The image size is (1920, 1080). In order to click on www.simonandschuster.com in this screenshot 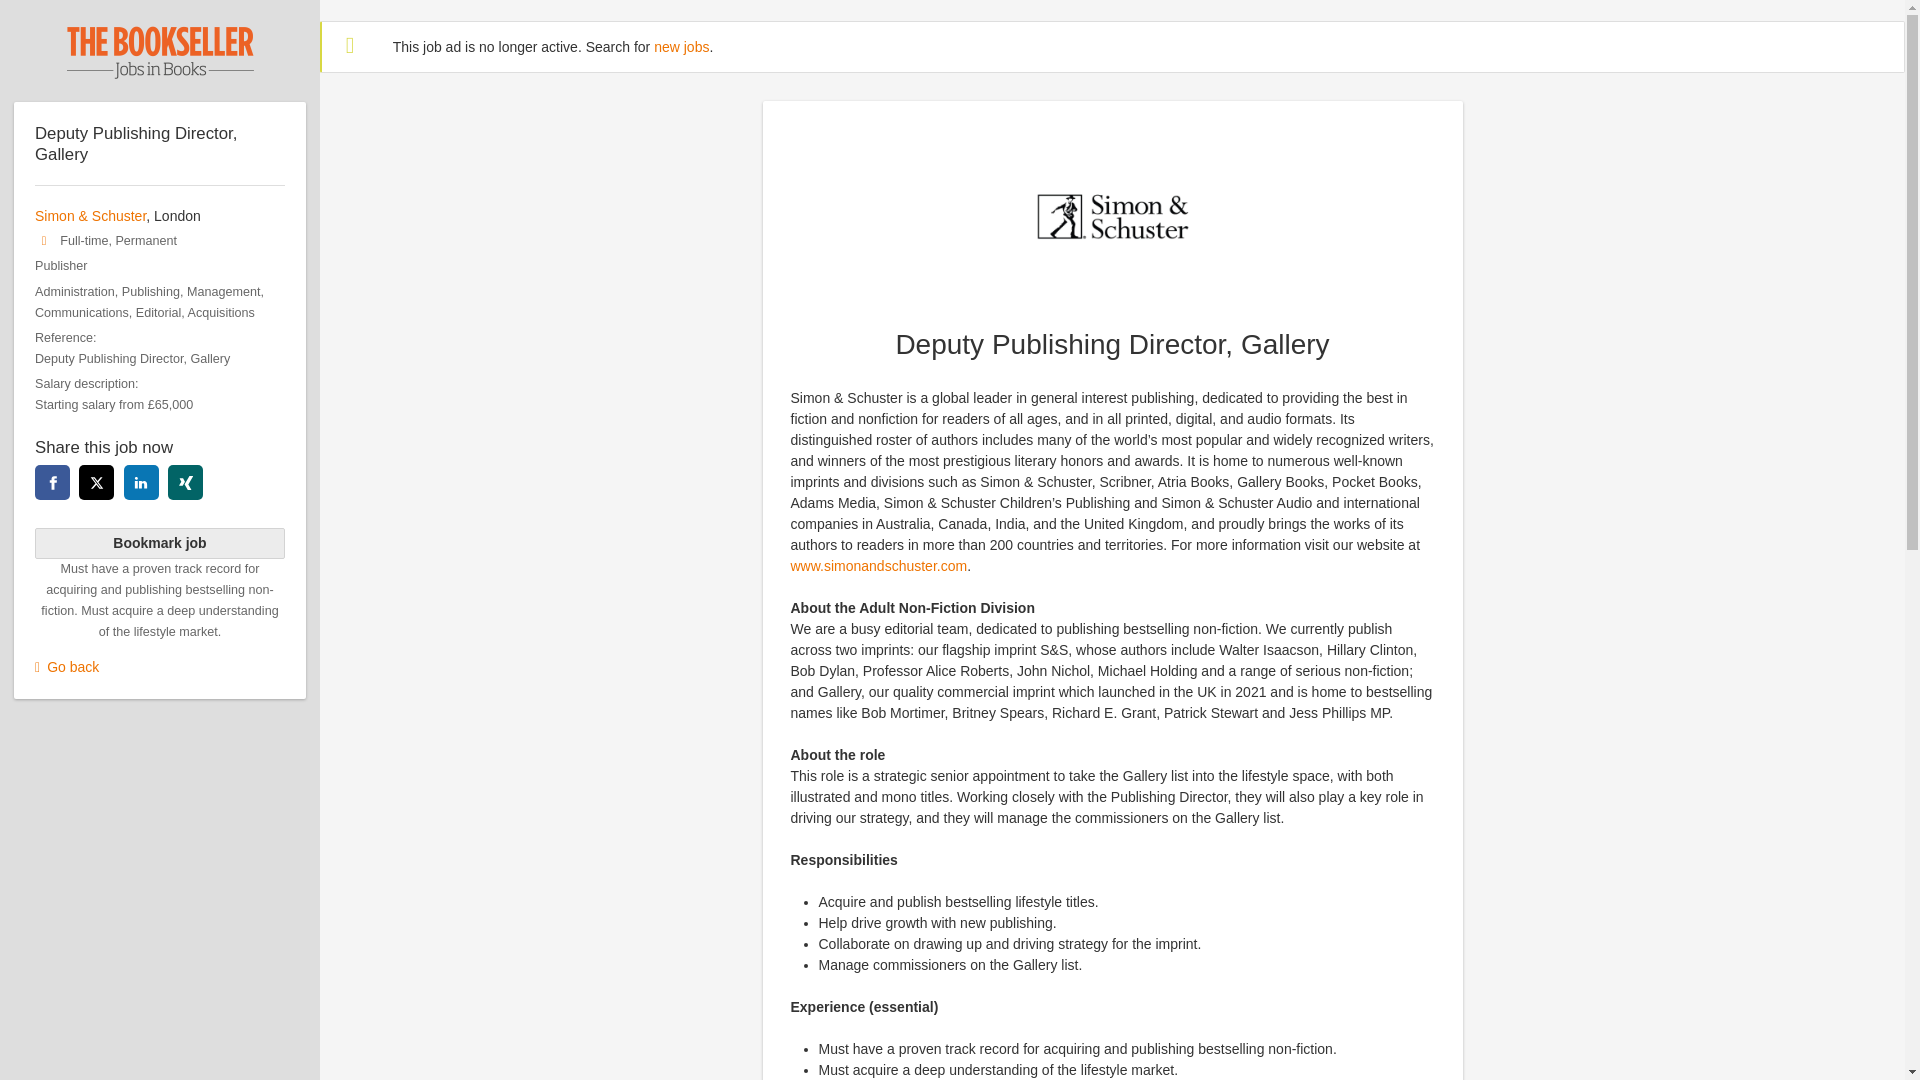, I will do `click(878, 566)`.